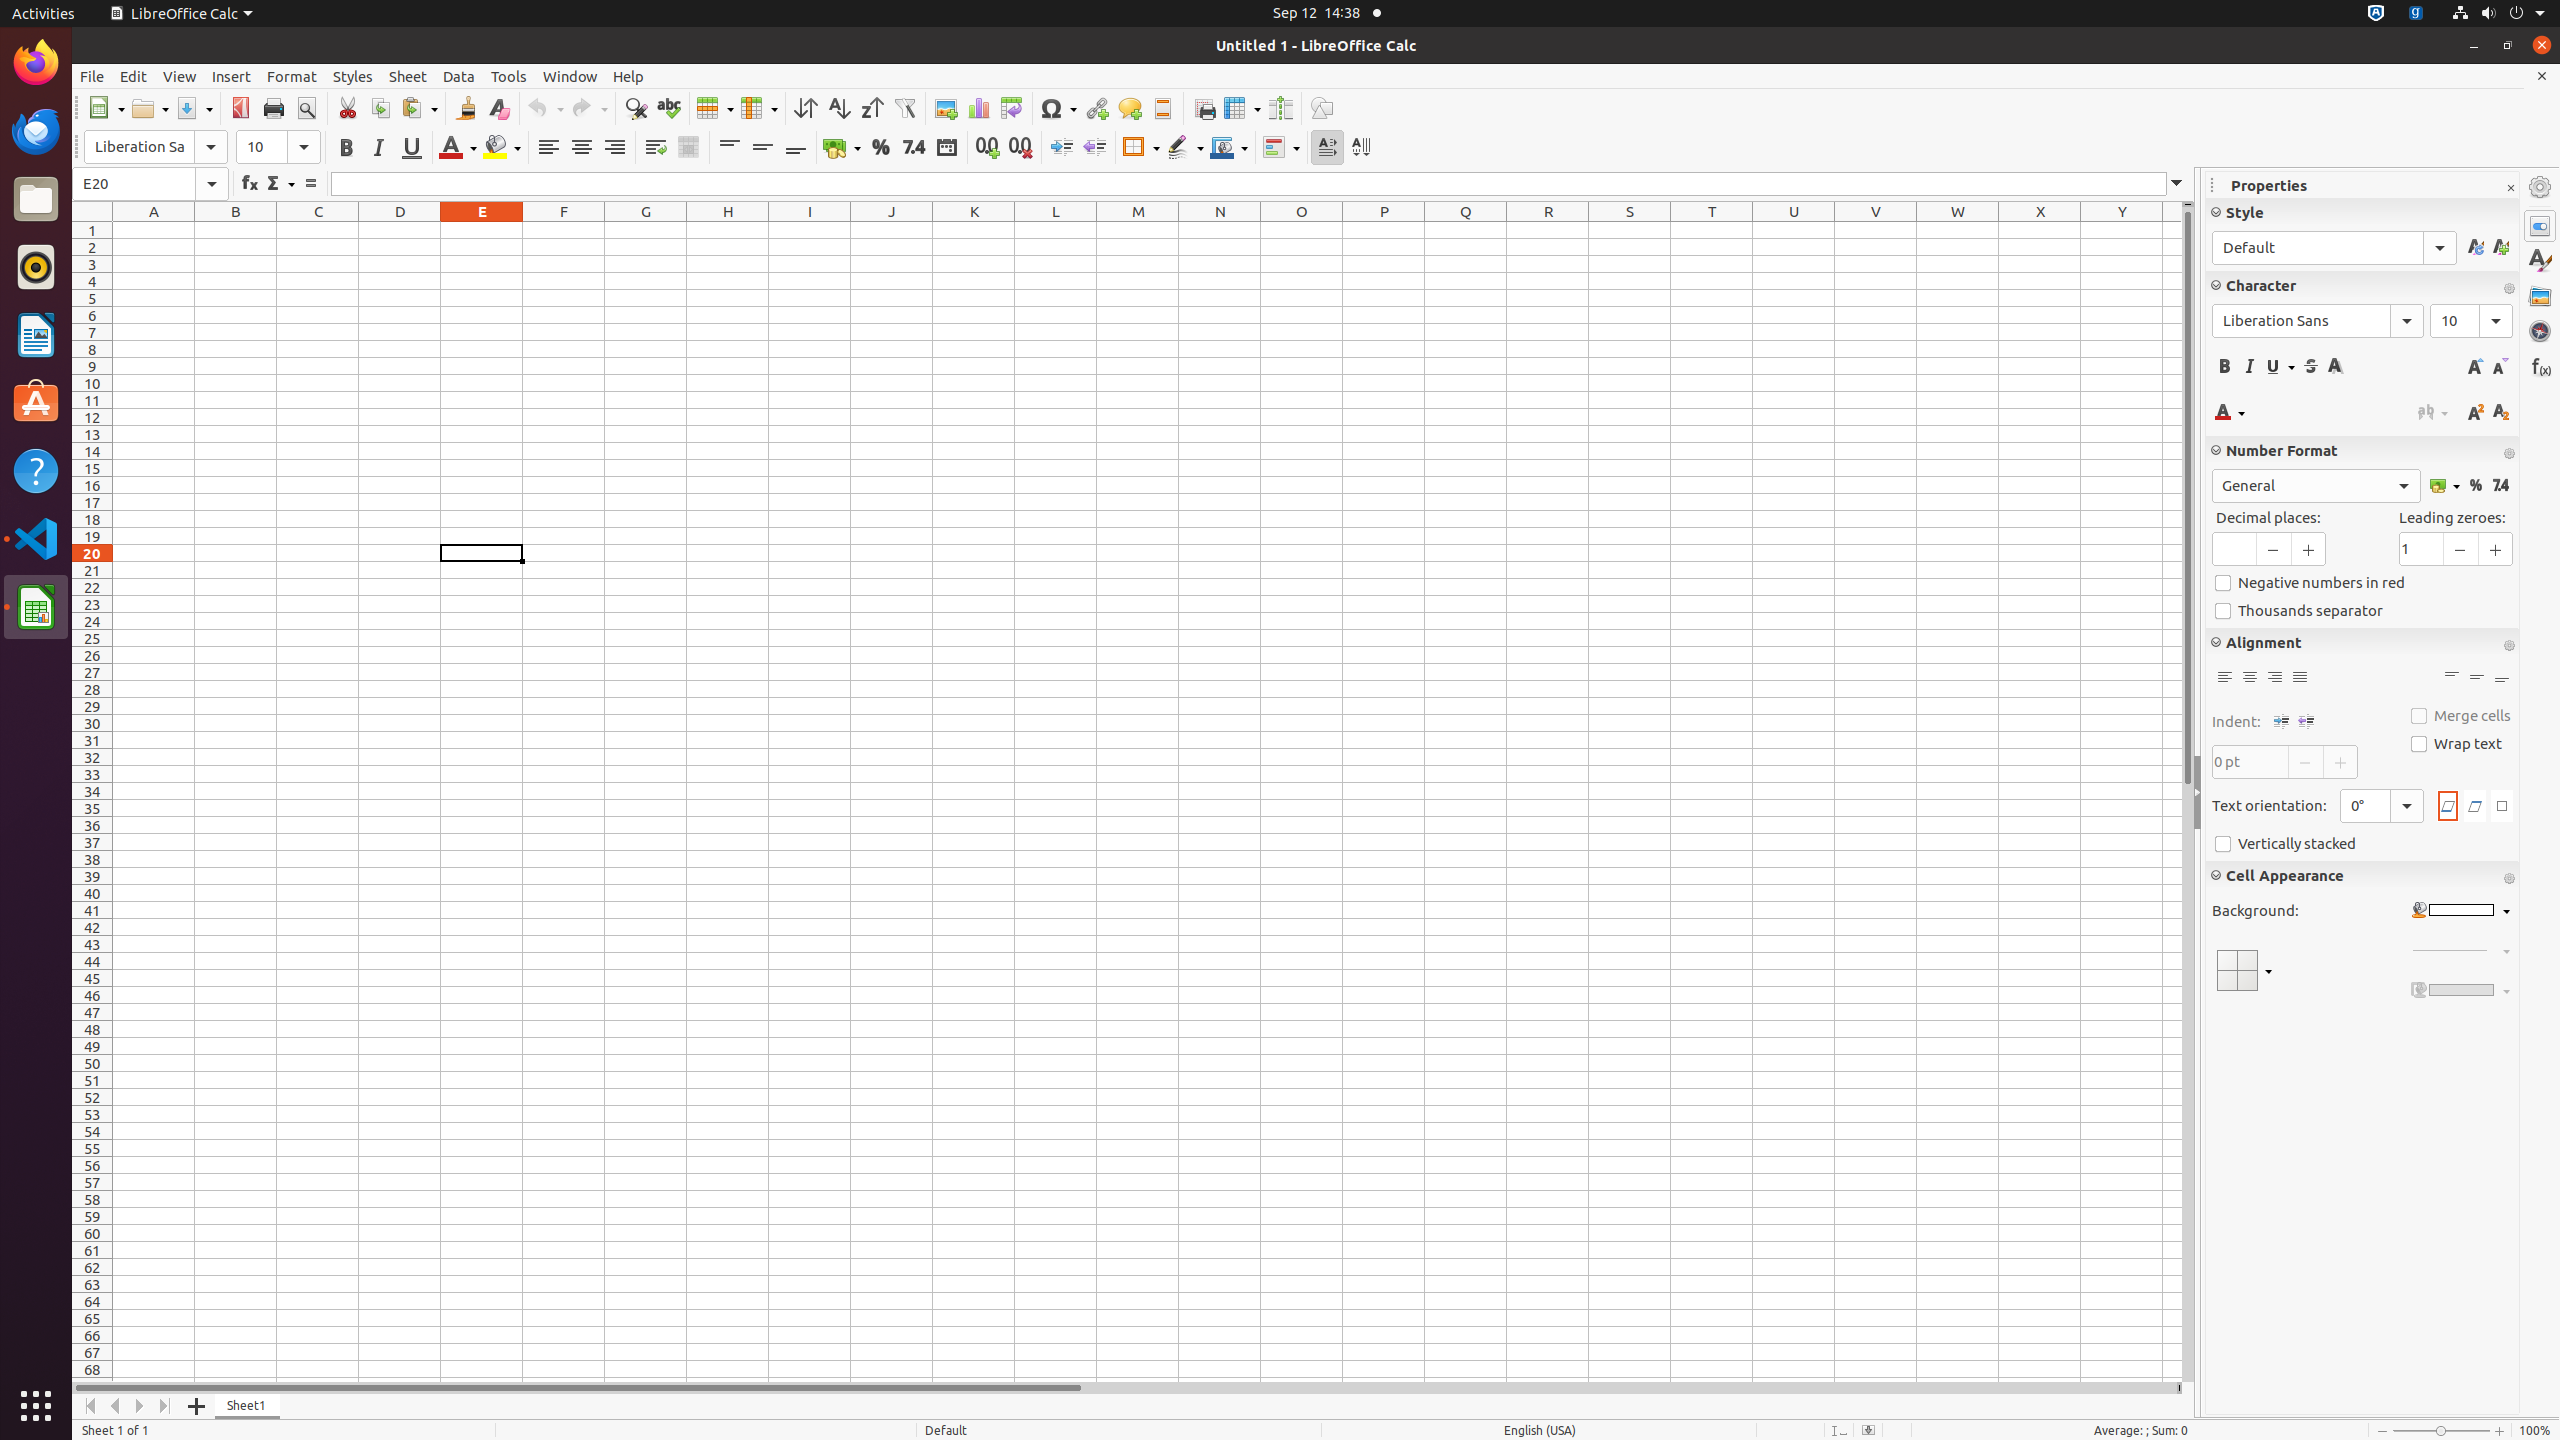 Image resolution: width=2560 pixels, height=1440 pixels. I want to click on Subscript, so click(2500, 412).